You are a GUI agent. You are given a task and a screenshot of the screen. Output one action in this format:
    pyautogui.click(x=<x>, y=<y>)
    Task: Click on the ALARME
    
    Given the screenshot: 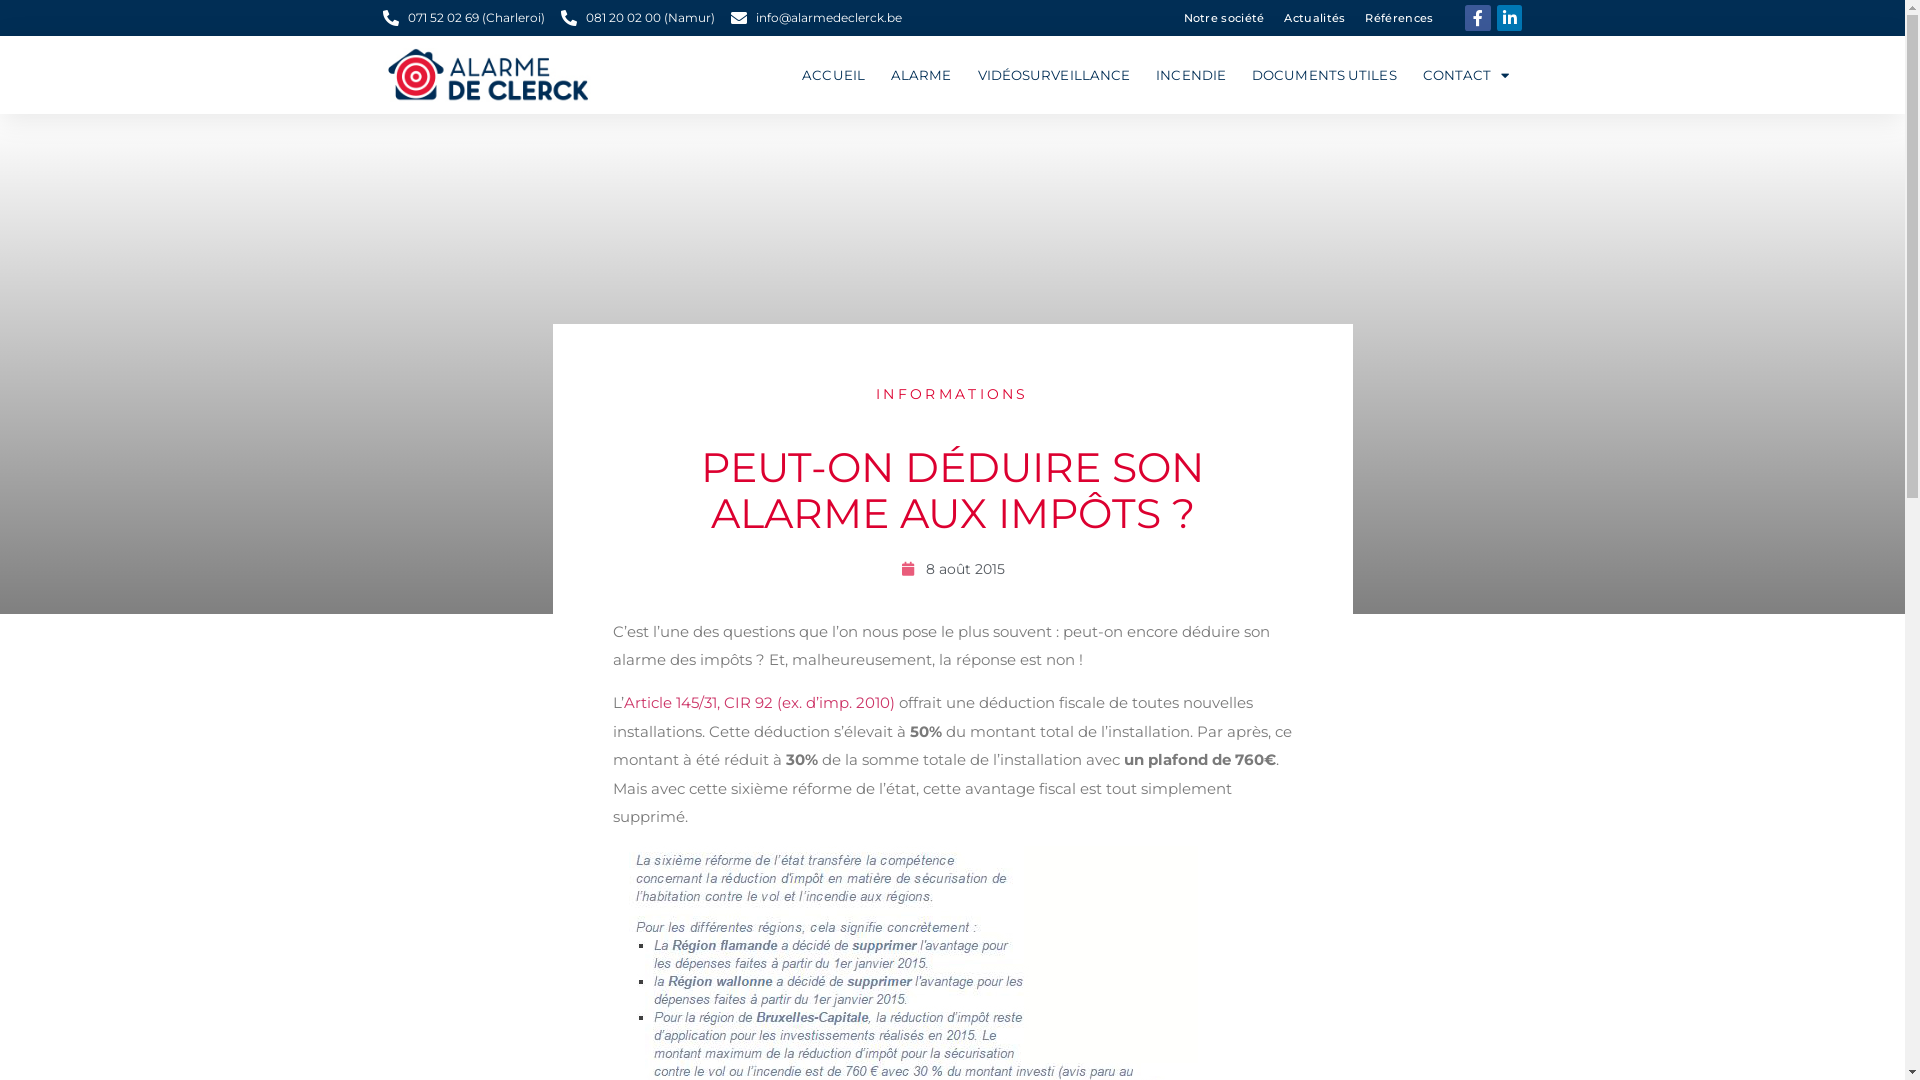 What is the action you would take?
    pyautogui.click(x=921, y=75)
    